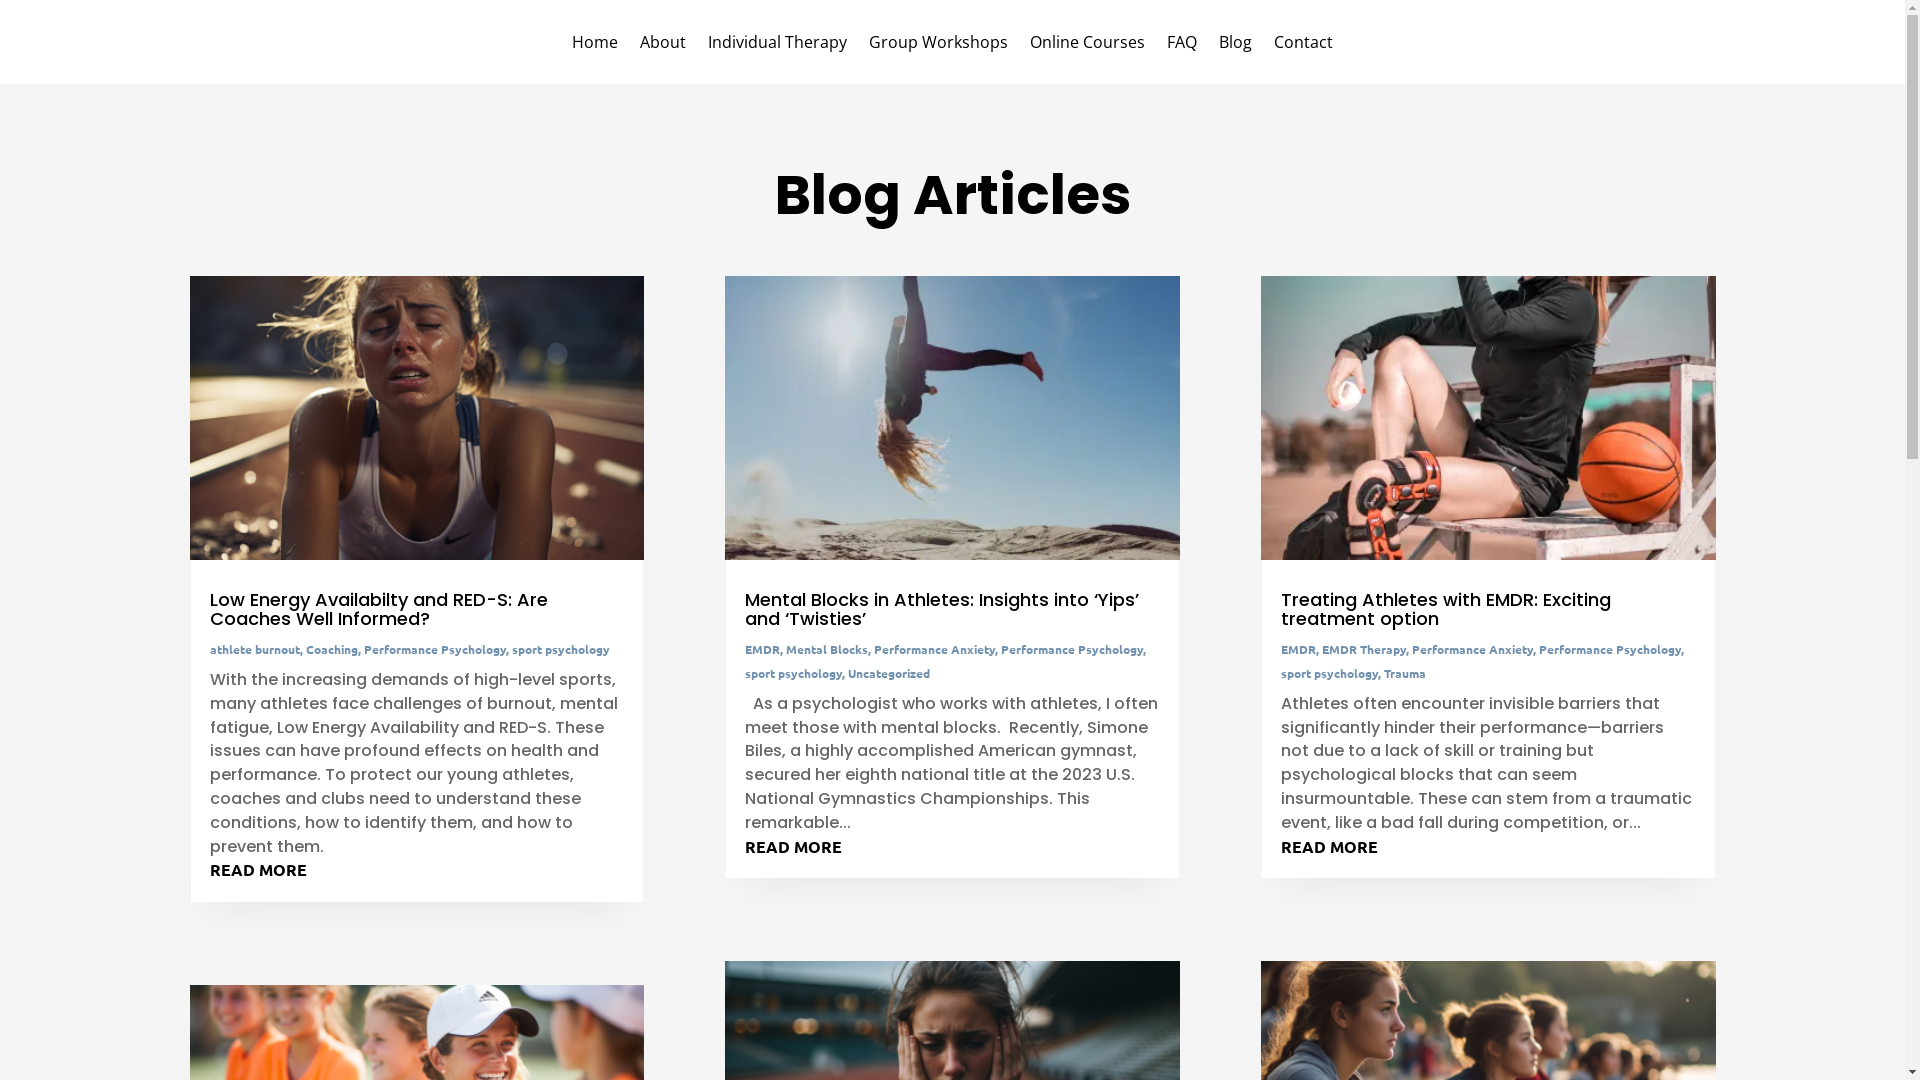 The image size is (1920, 1080). I want to click on Performance Anxiety, so click(934, 649).